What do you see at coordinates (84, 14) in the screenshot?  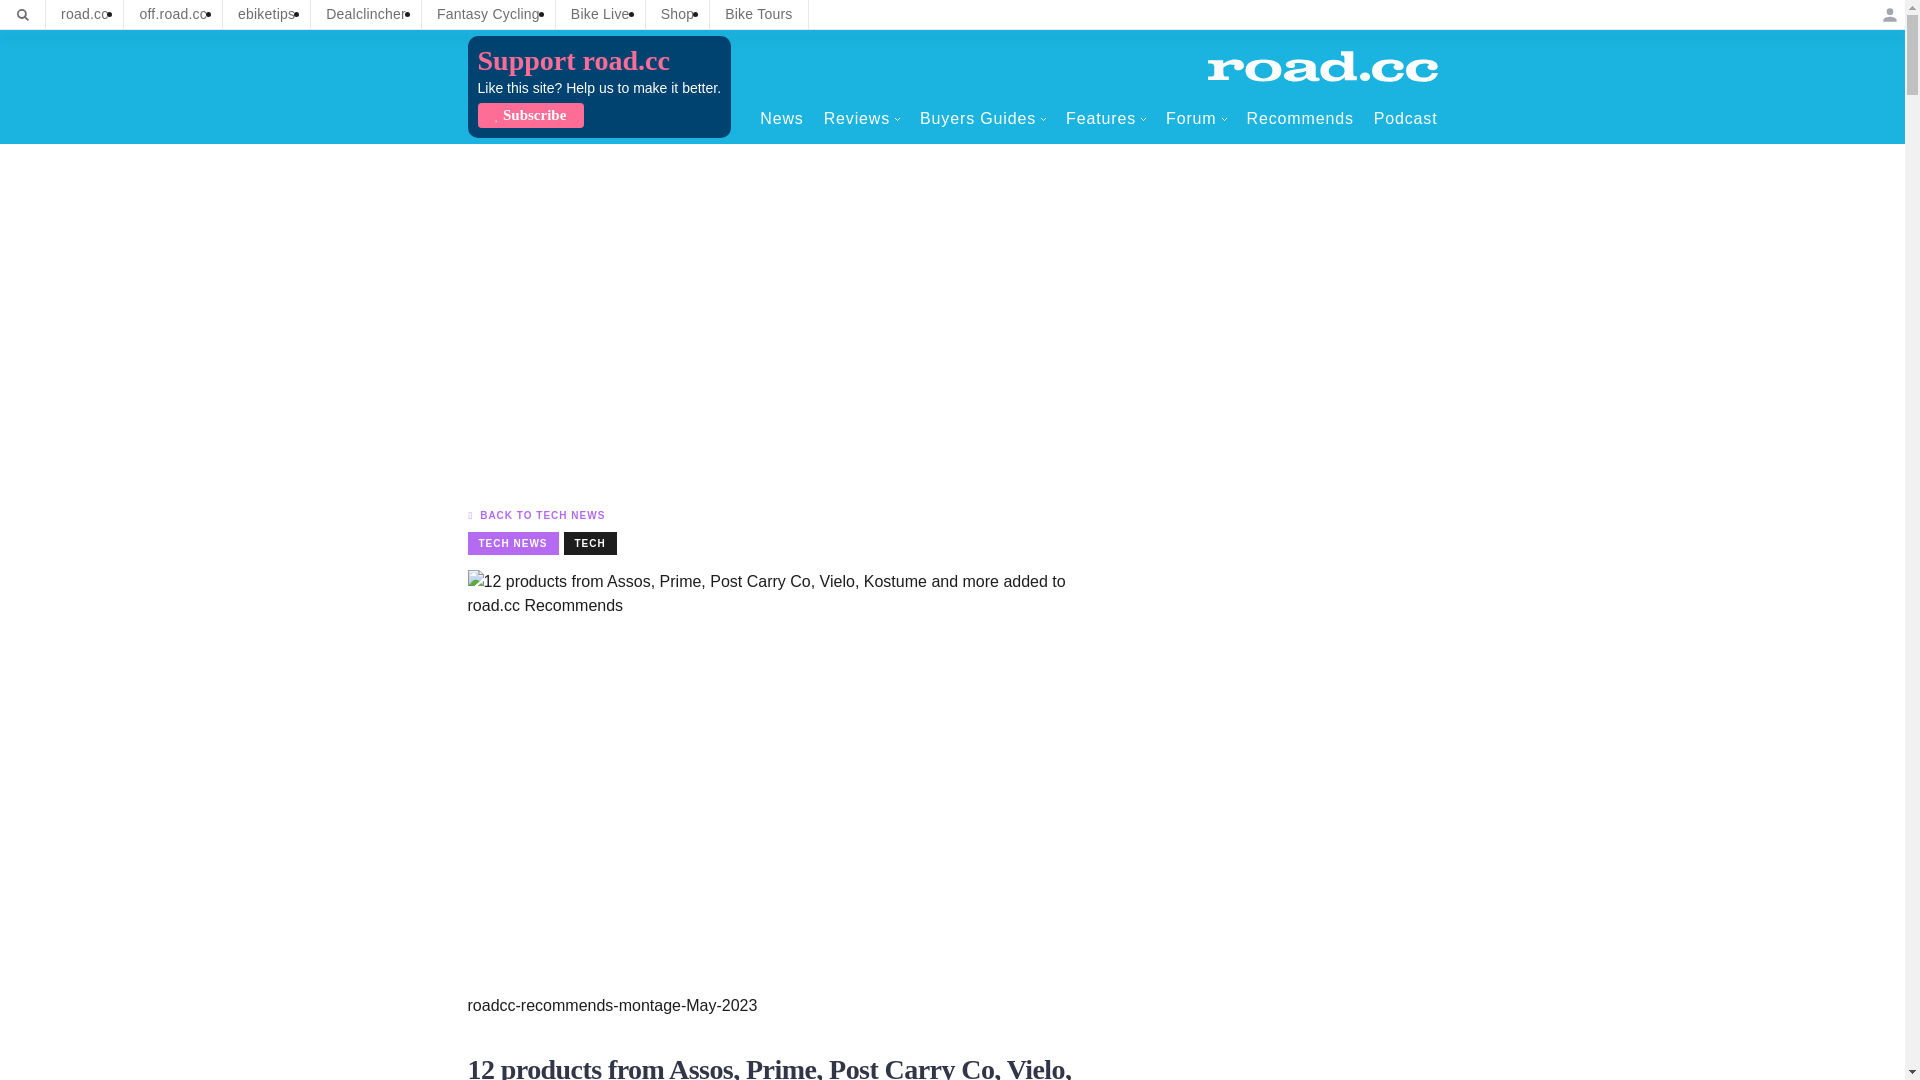 I see `road.cc` at bounding box center [84, 14].